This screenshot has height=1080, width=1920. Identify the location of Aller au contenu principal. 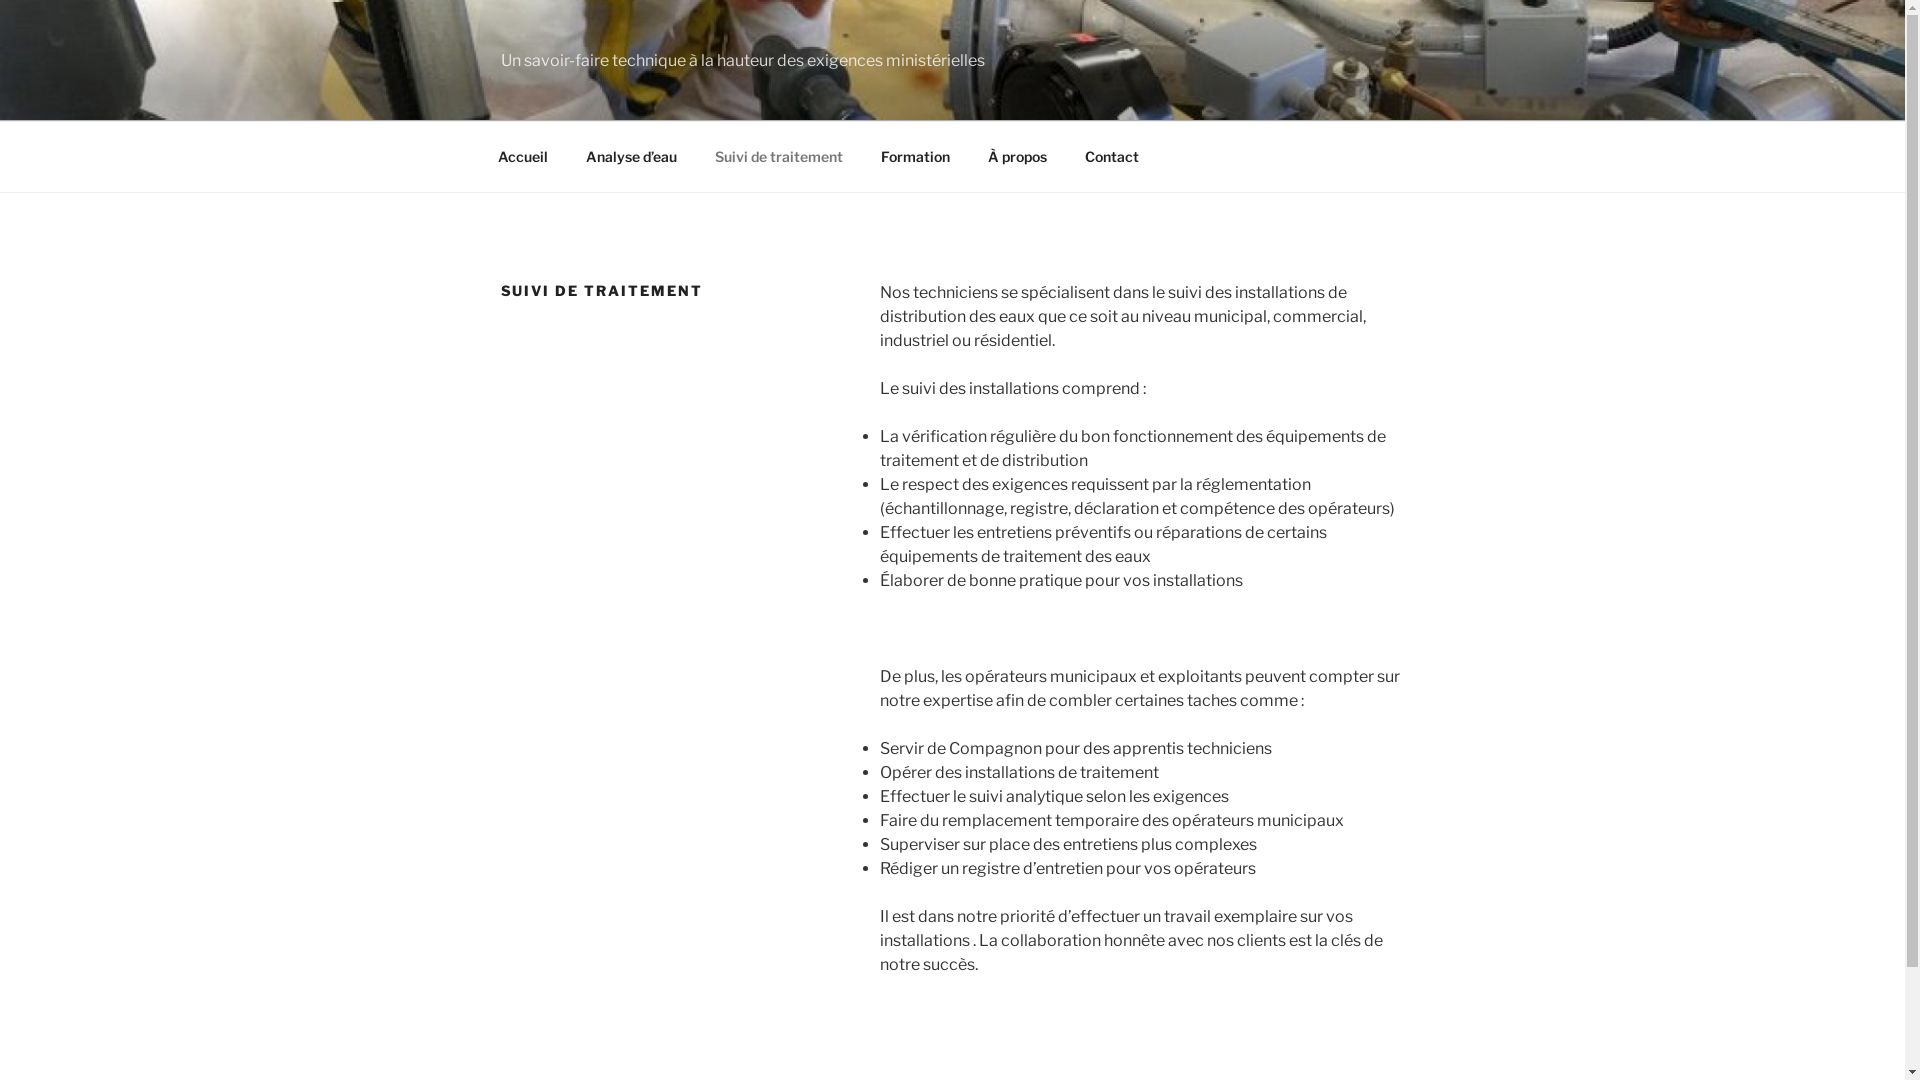
(0, 0).